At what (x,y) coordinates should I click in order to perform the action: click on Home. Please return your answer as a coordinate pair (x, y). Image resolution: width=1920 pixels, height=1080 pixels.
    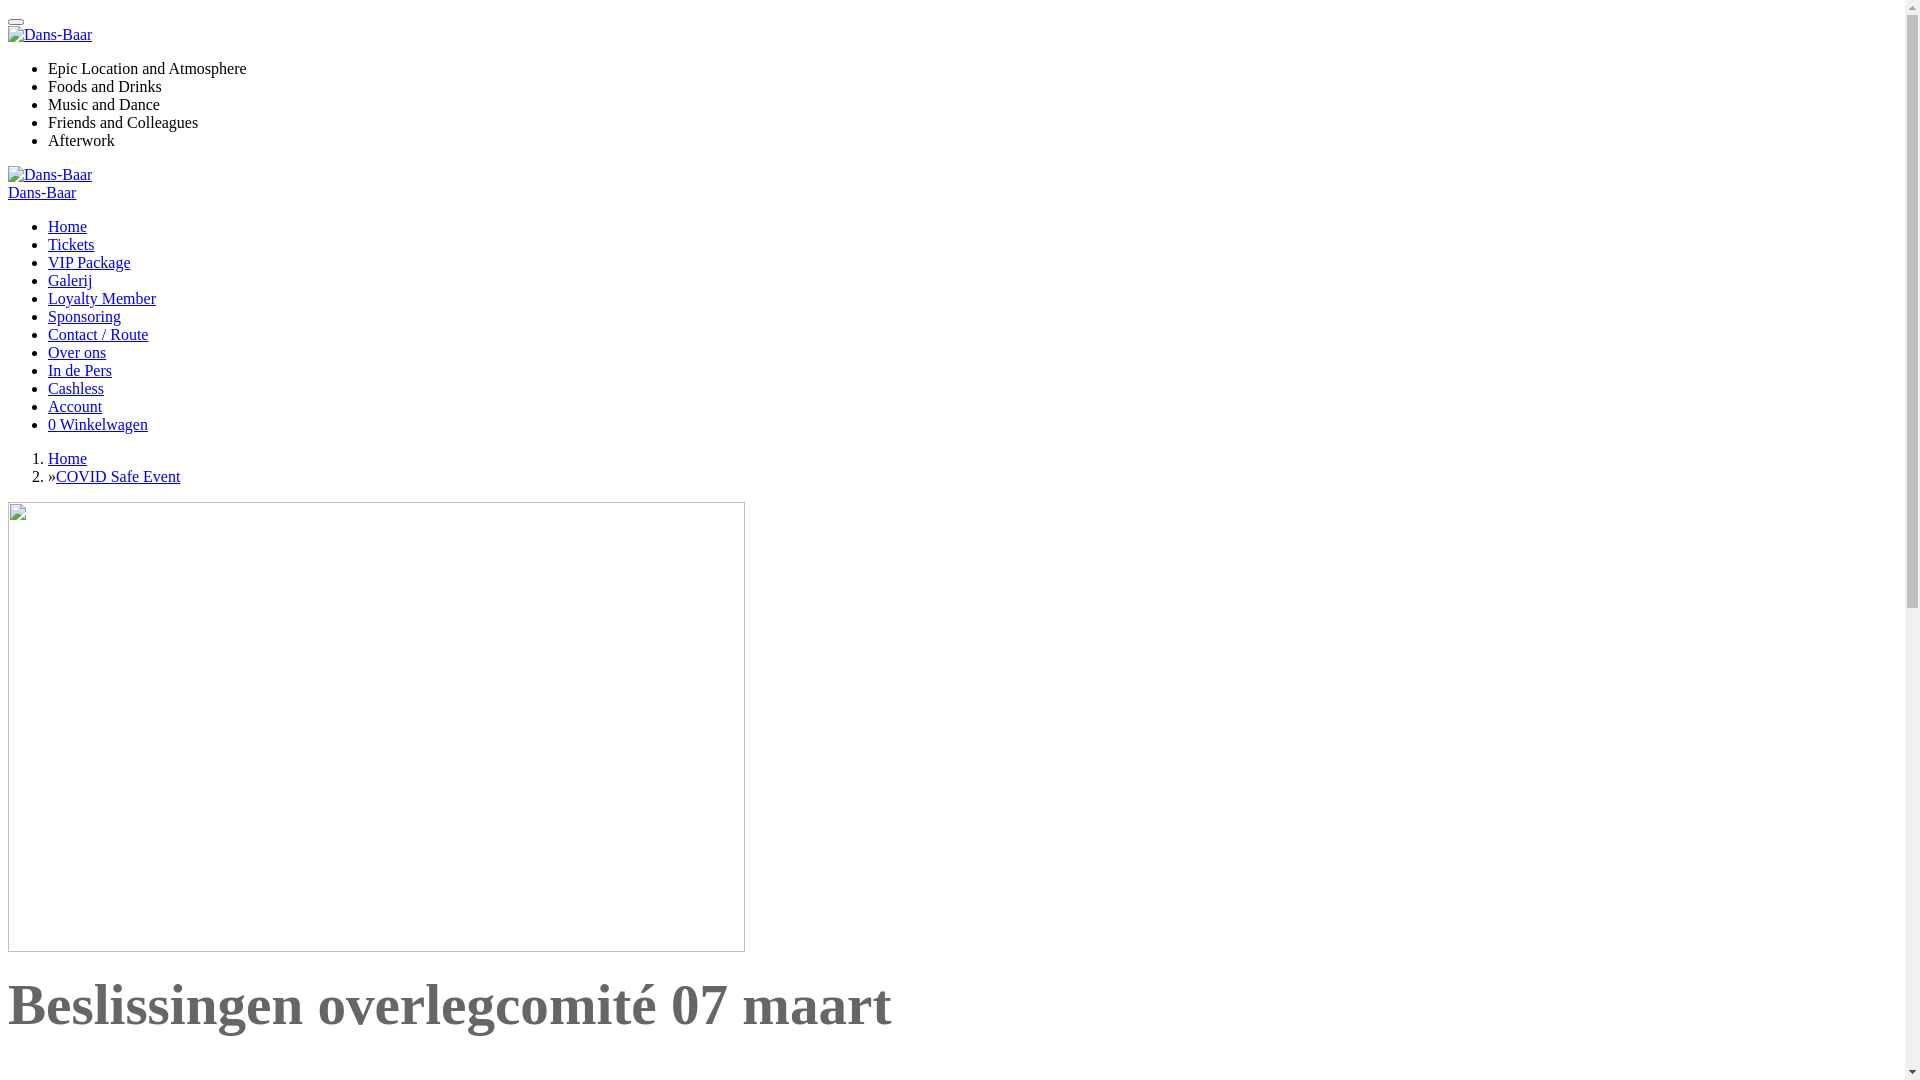
    Looking at the image, I should click on (68, 226).